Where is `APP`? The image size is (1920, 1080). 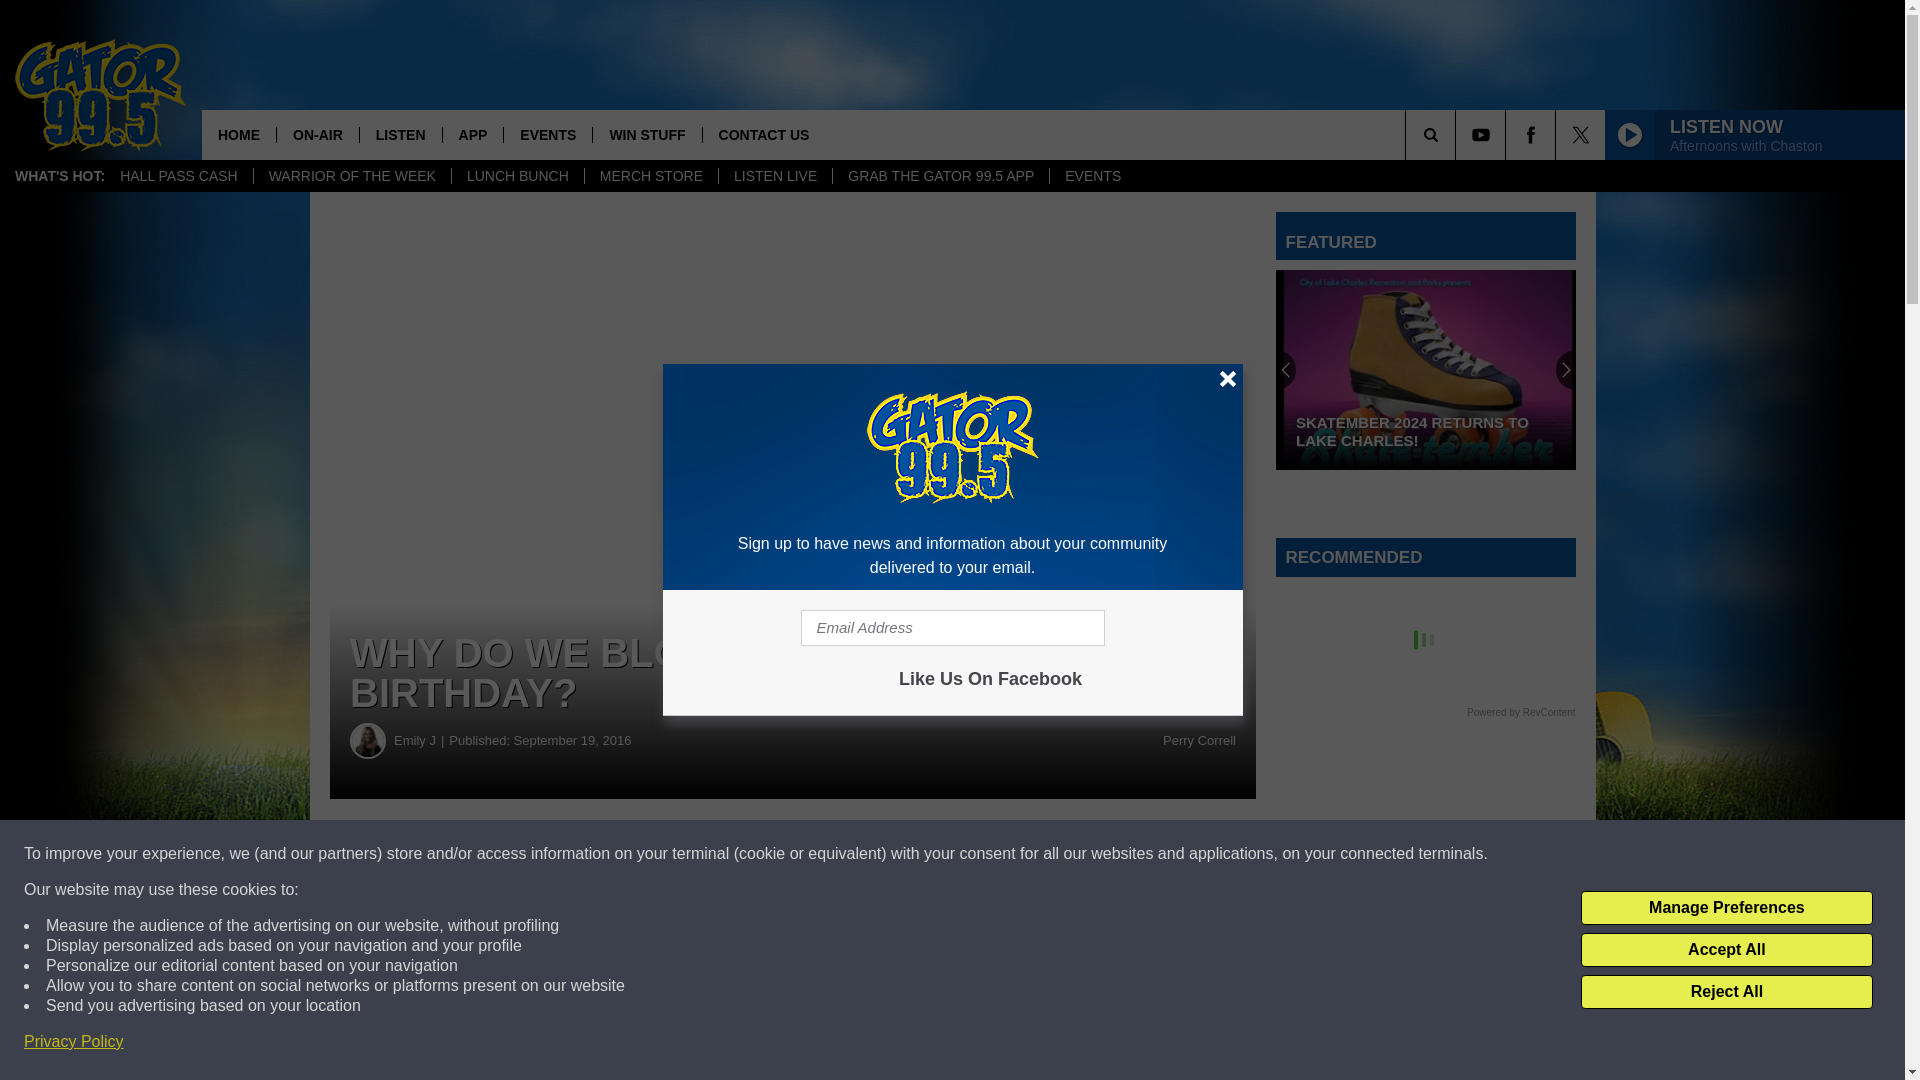 APP is located at coordinates (472, 134).